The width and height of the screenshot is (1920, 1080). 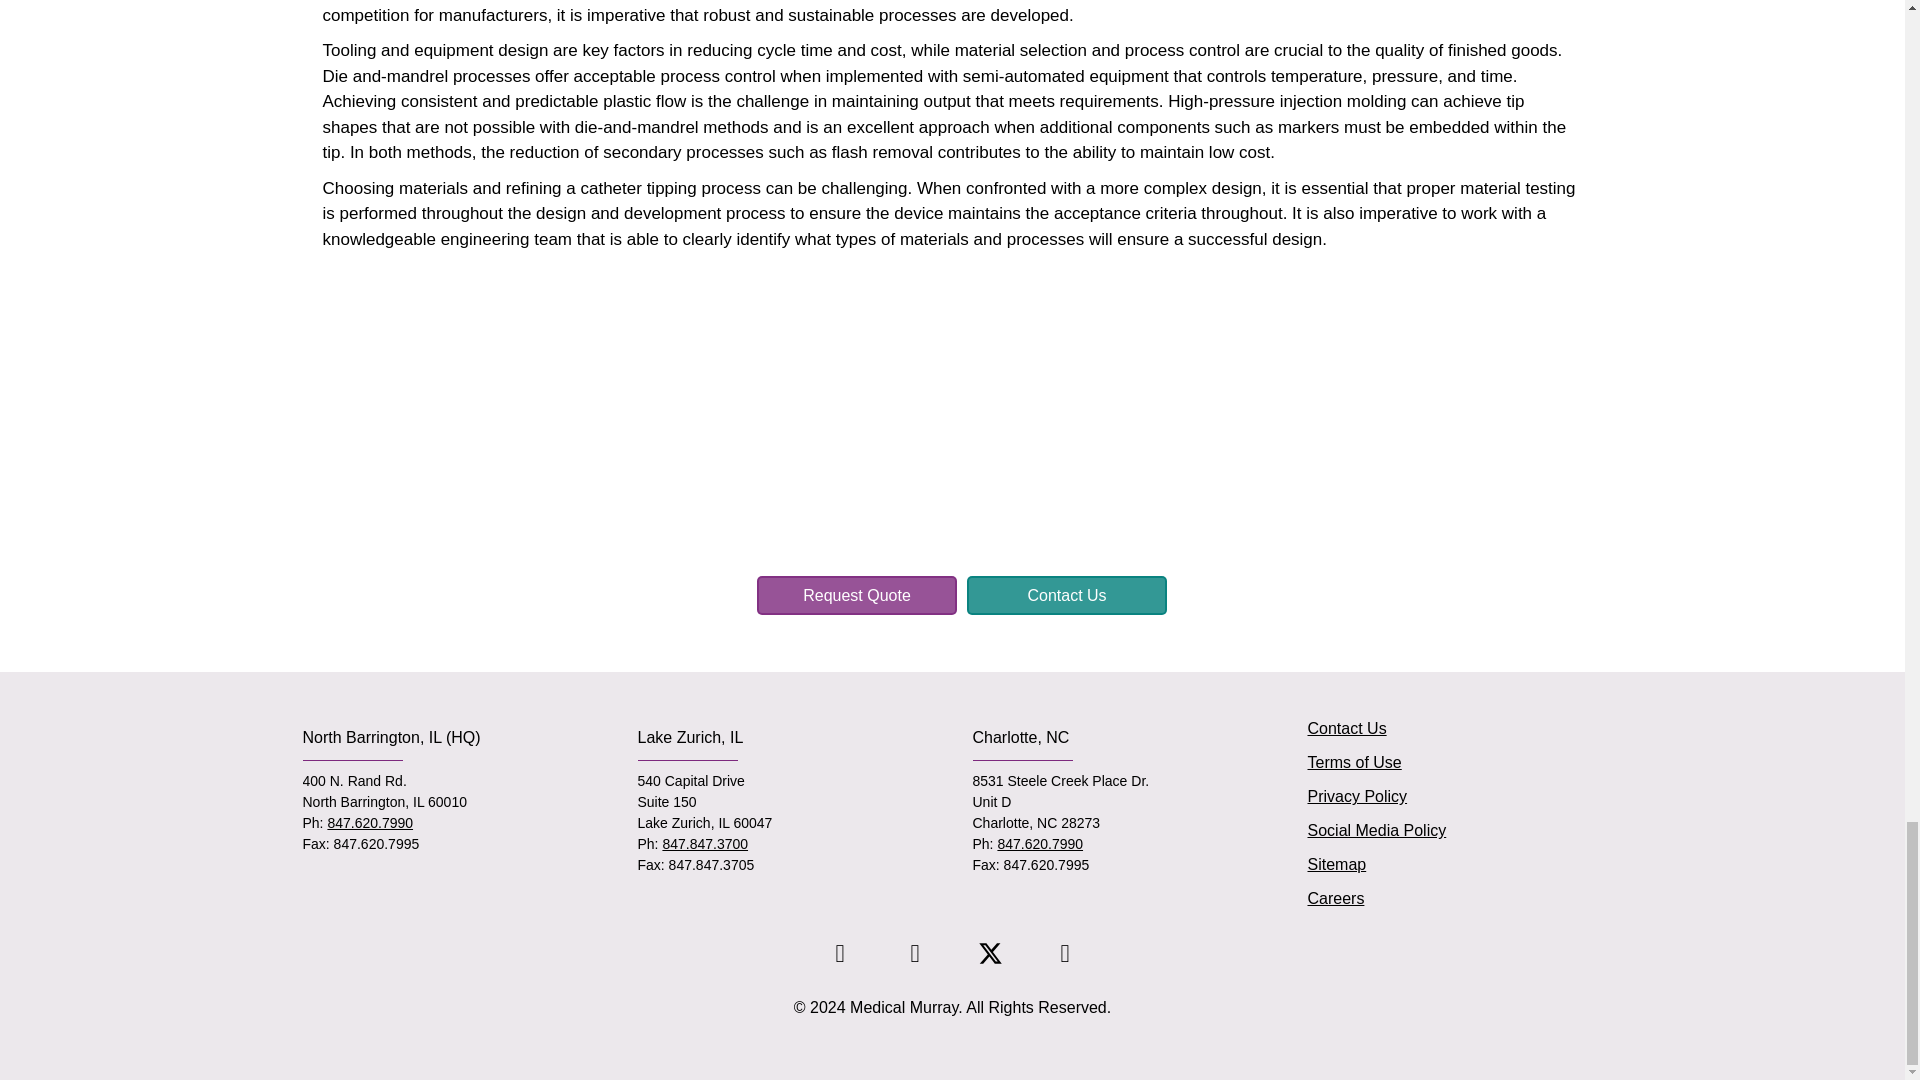 What do you see at coordinates (1064, 952) in the screenshot?
I see `YouTube` at bounding box center [1064, 952].